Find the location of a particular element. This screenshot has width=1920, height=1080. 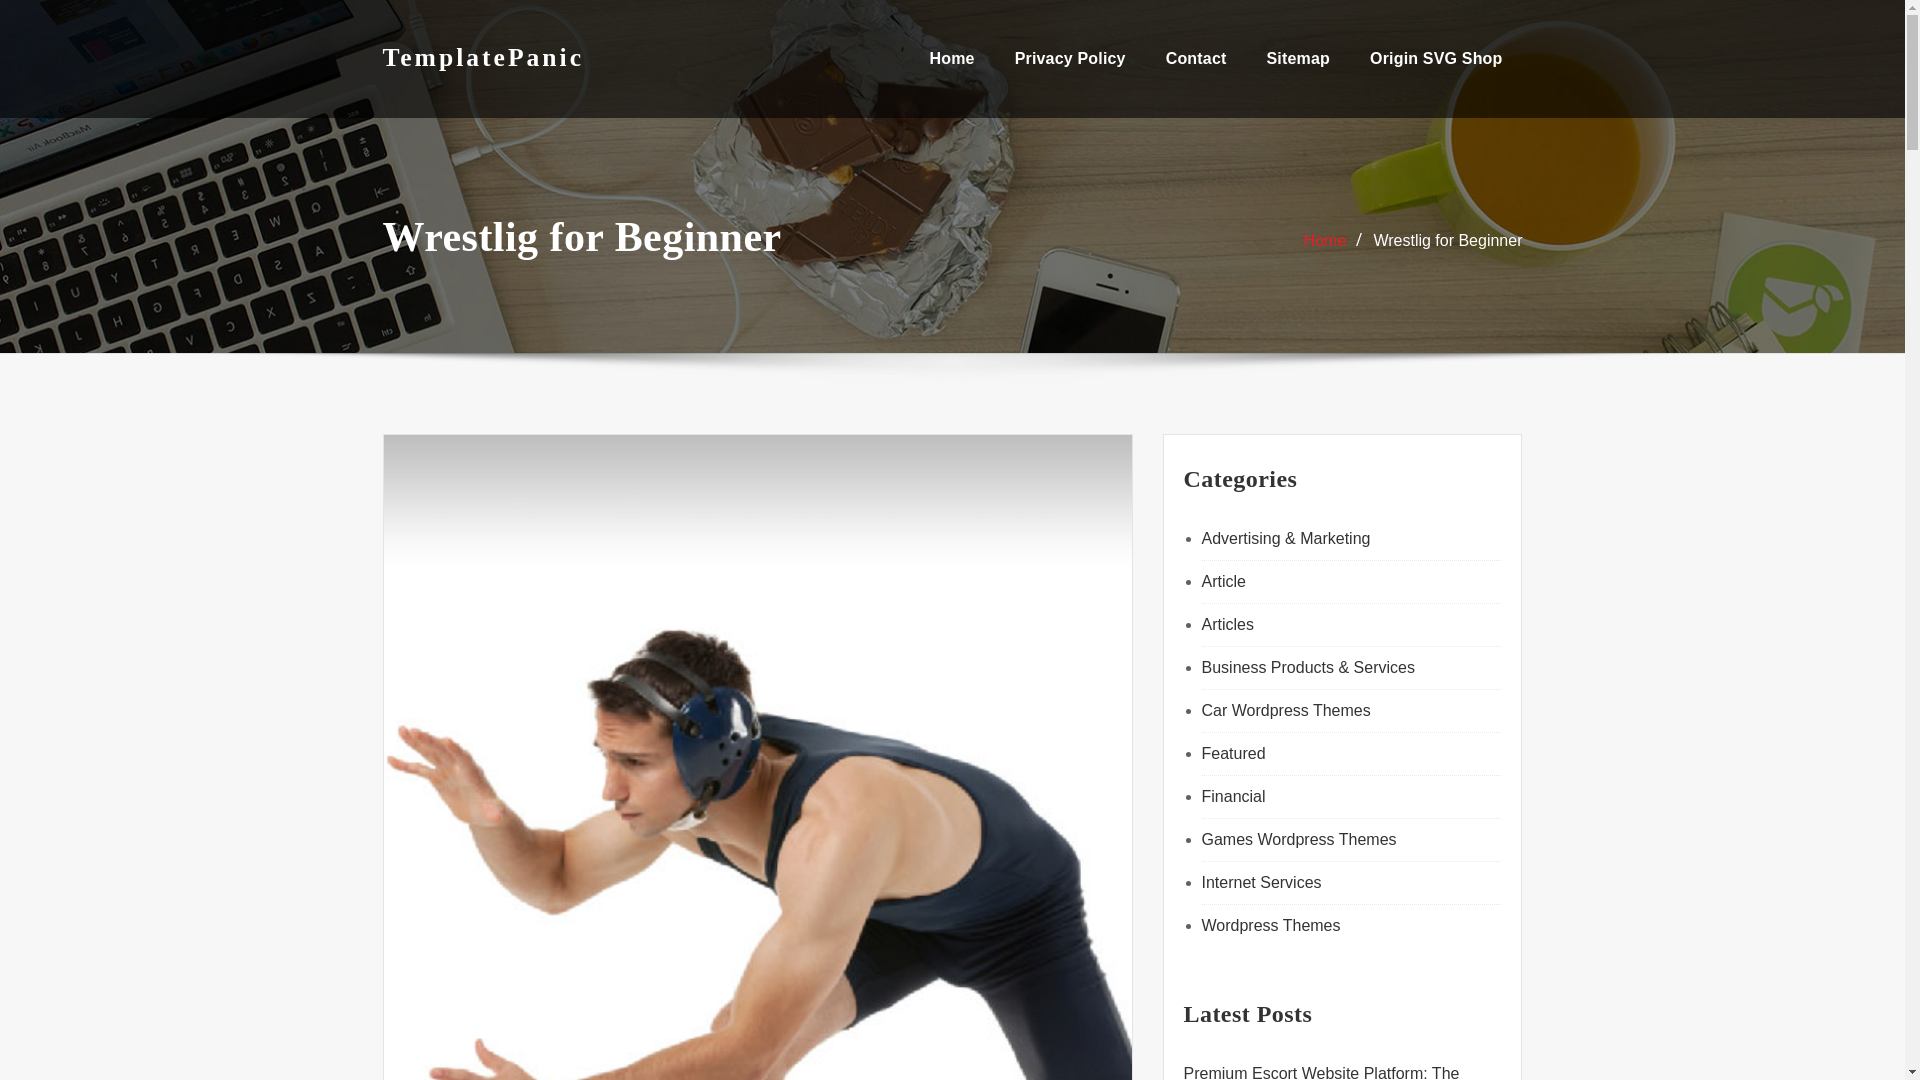

Featured is located at coordinates (1233, 754).